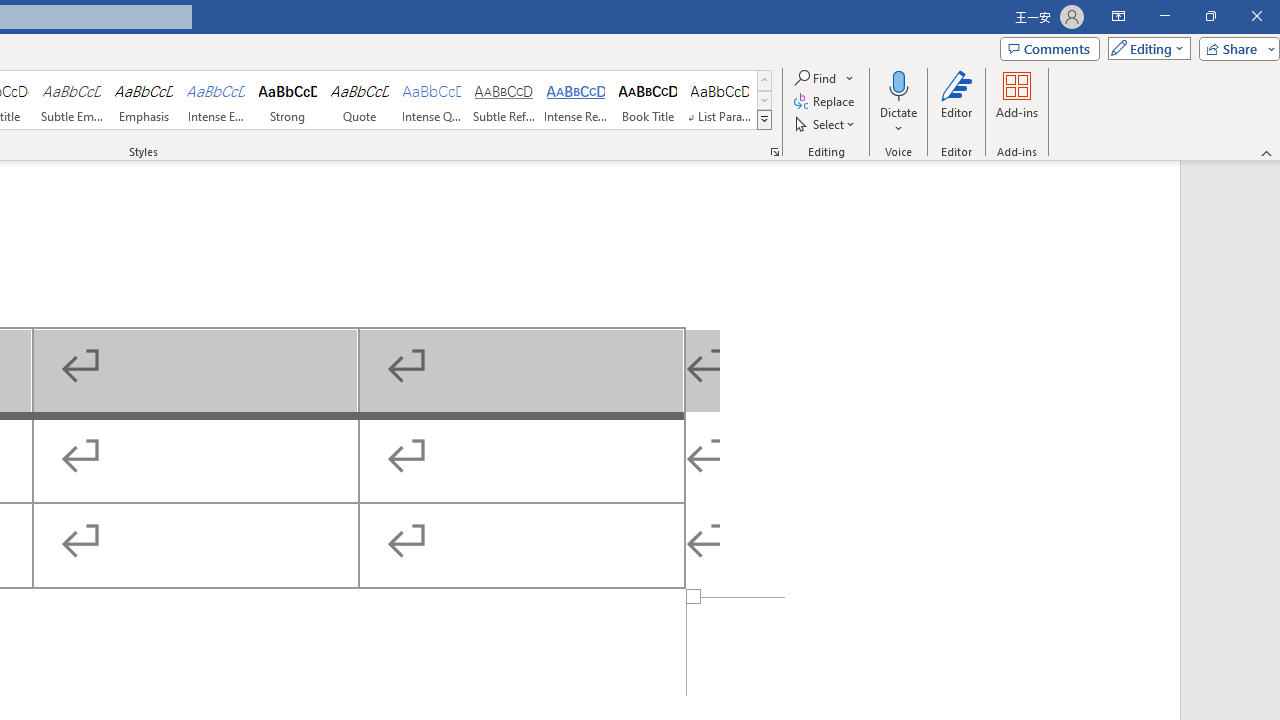 The image size is (1280, 720). Describe the element at coordinates (576, 100) in the screenshot. I see `Intense Reference` at that location.